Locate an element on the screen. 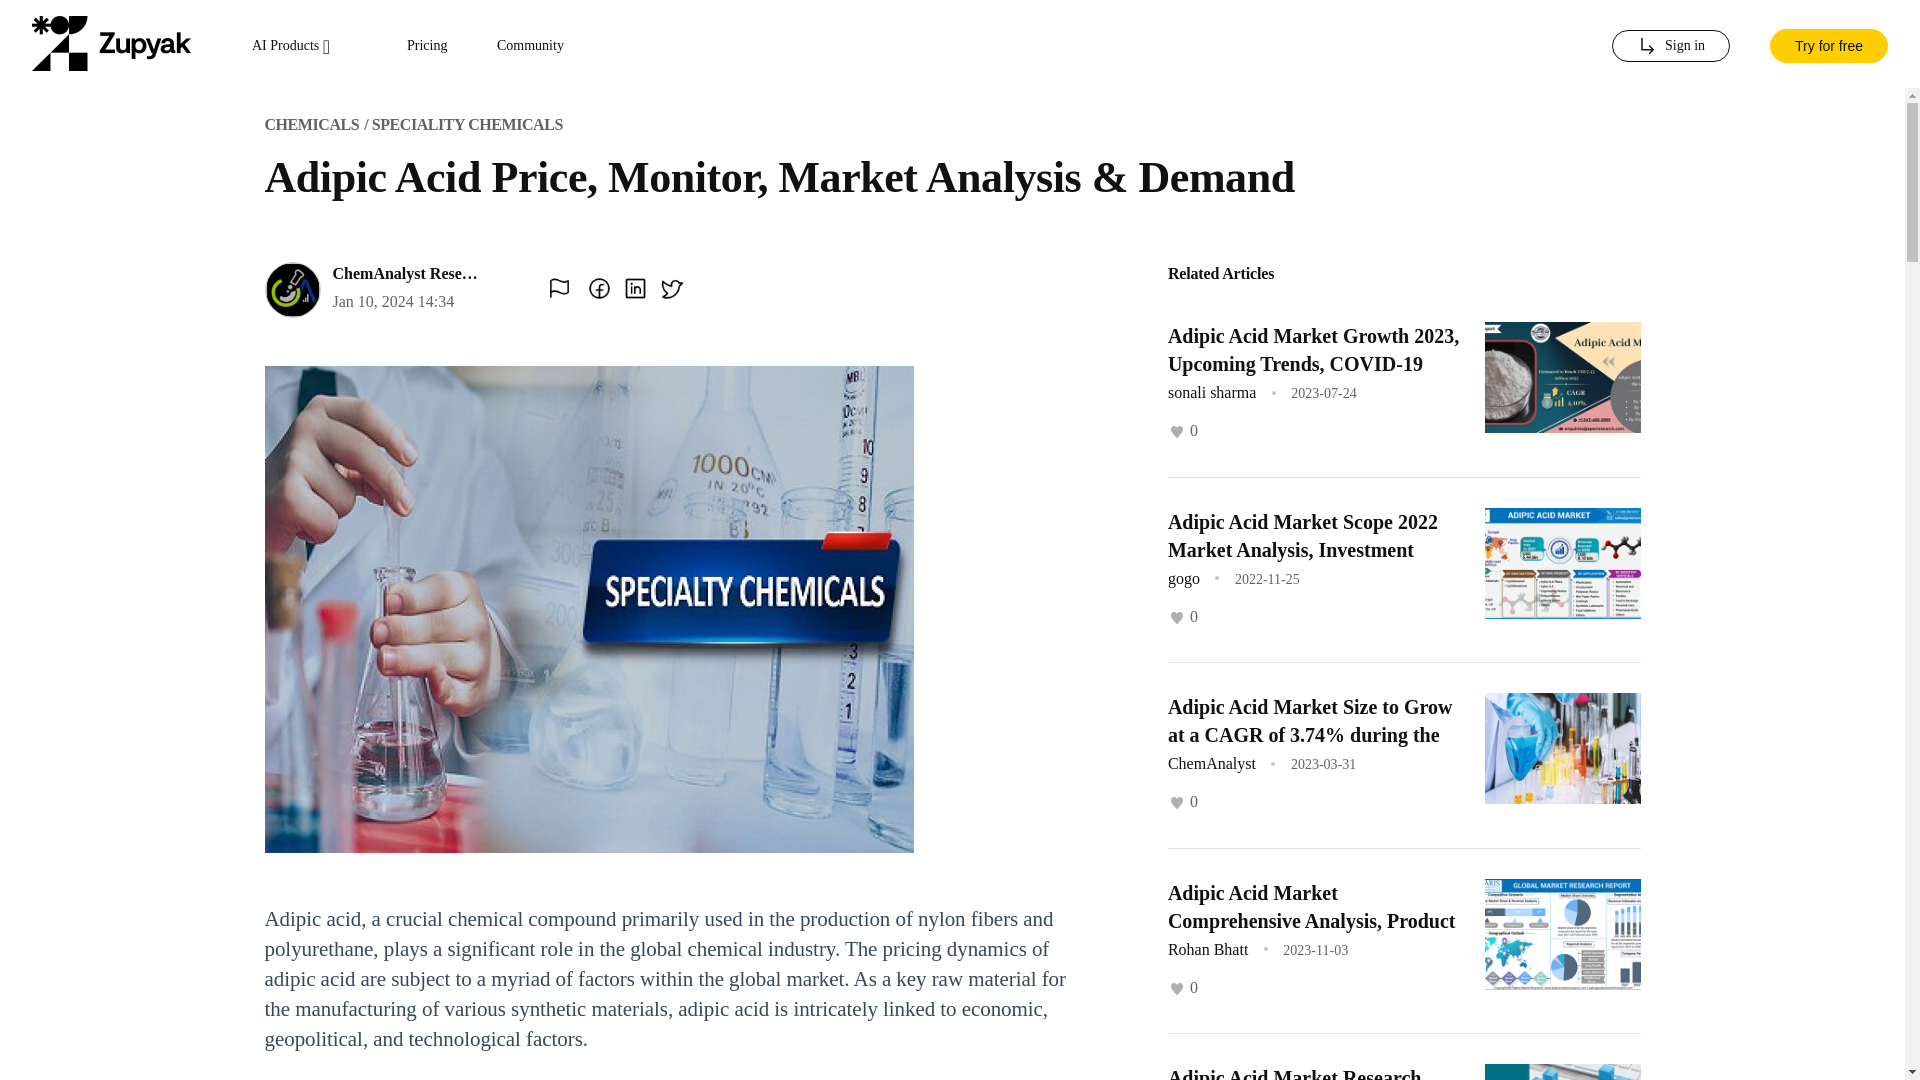 This screenshot has width=1920, height=1080.  Sign in is located at coordinates (1670, 46).